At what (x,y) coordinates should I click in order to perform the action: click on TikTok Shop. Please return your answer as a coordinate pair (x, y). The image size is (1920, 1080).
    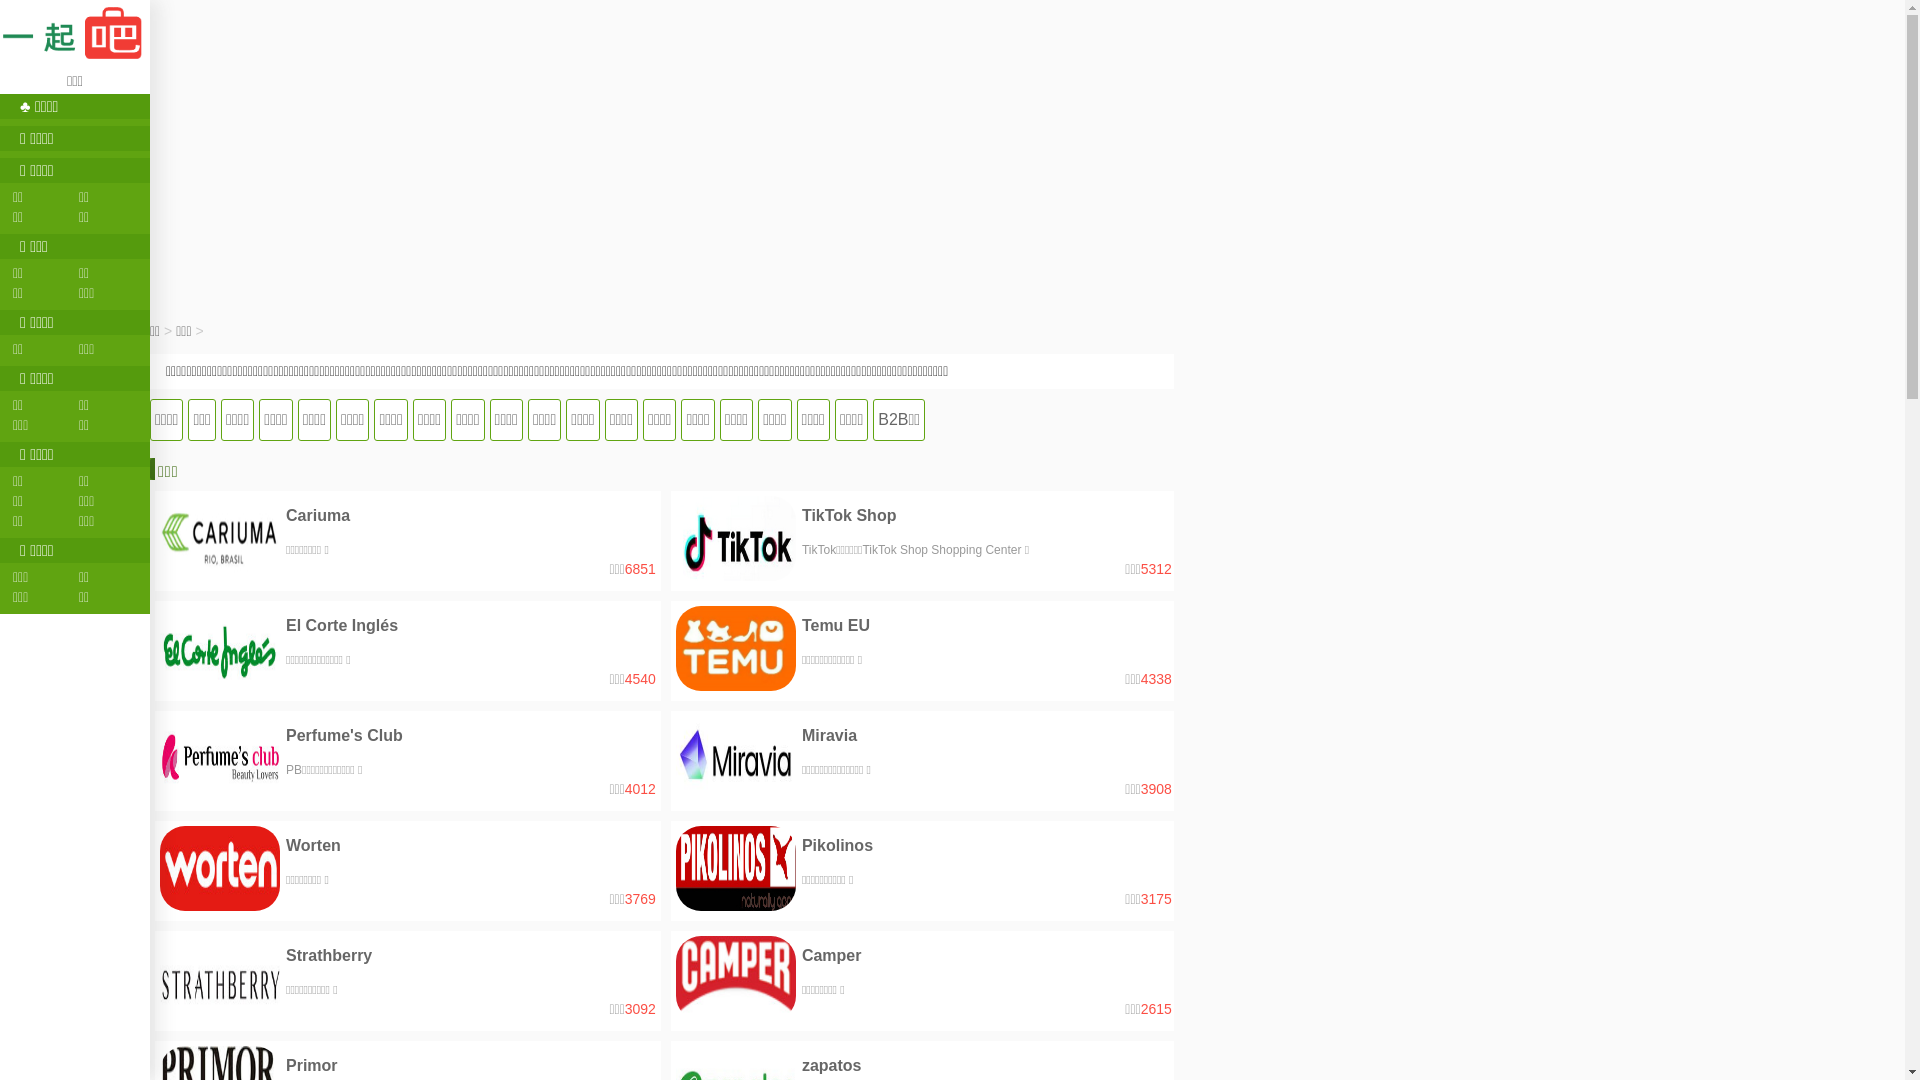
    Looking at the image, I should click on (850, 516).